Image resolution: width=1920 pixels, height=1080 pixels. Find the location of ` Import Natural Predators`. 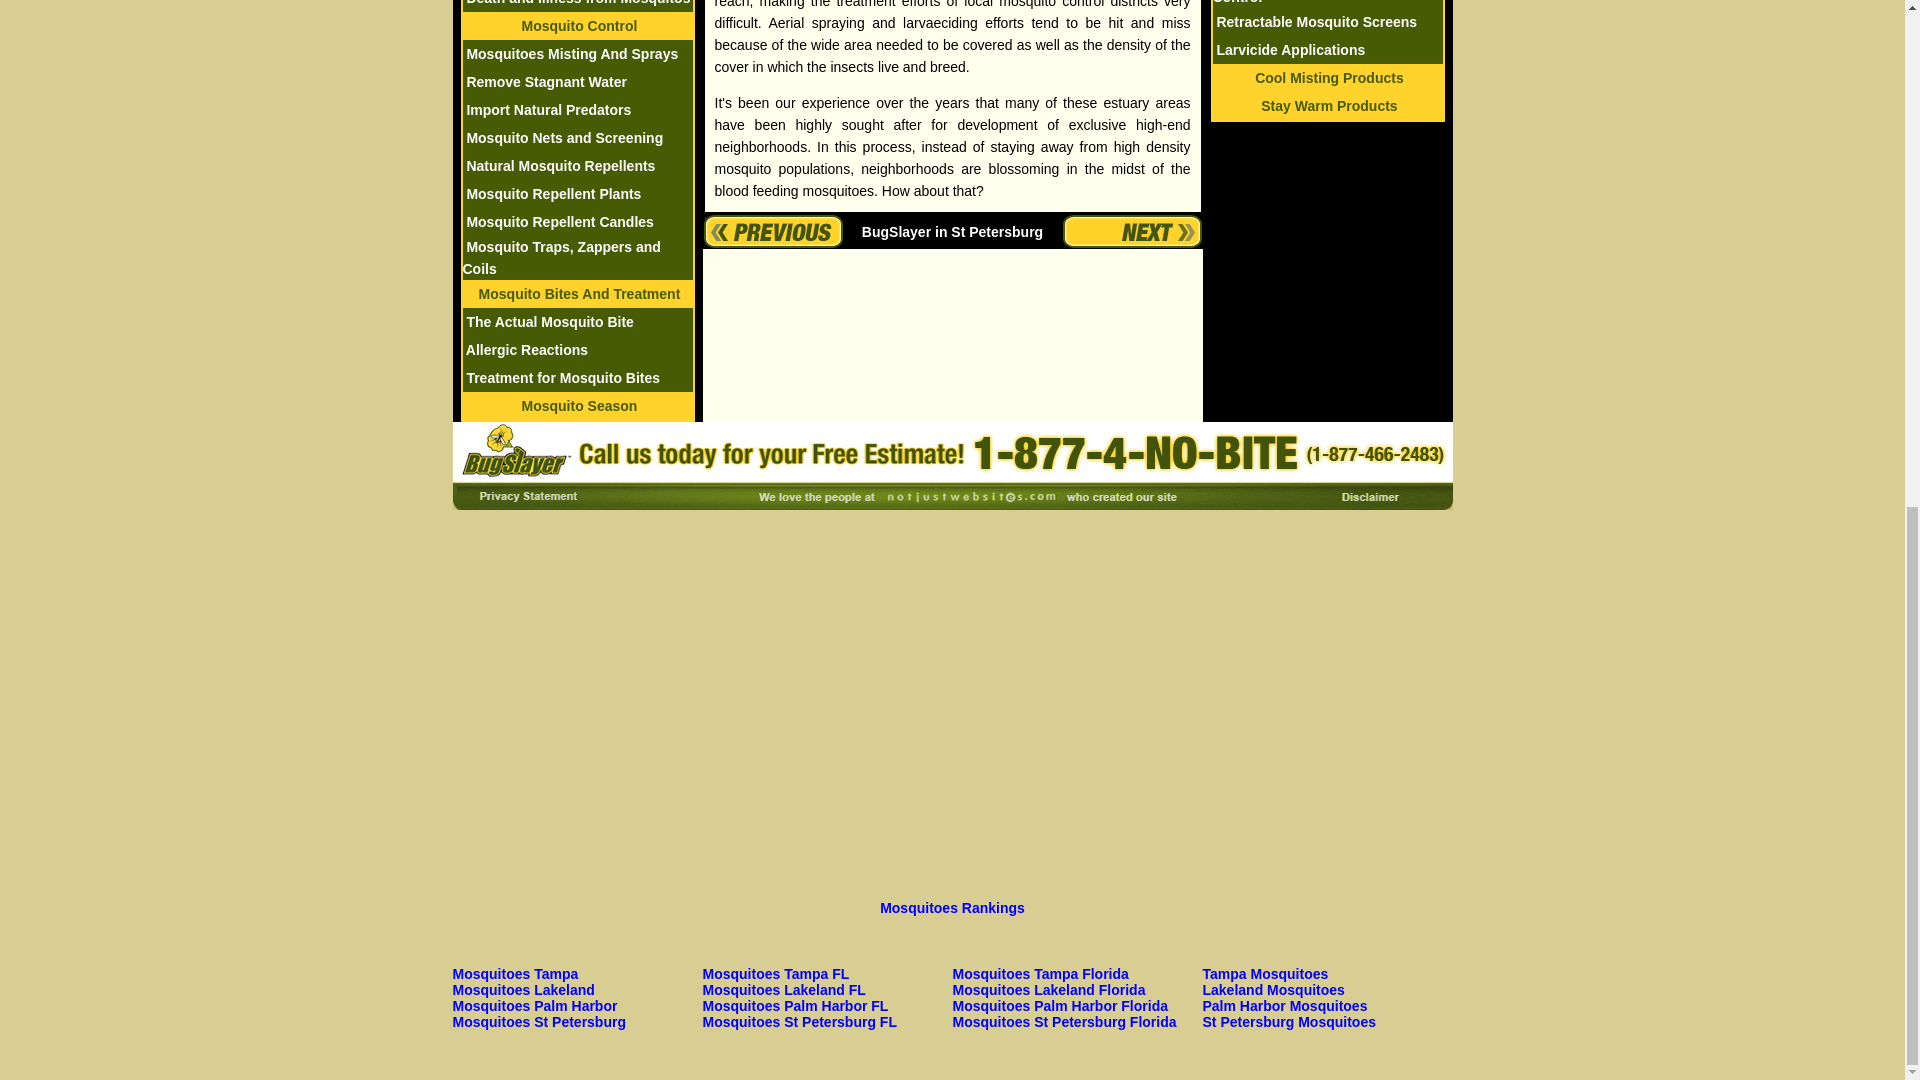

 Import Natural Predators is located at coordinates (546, 109).